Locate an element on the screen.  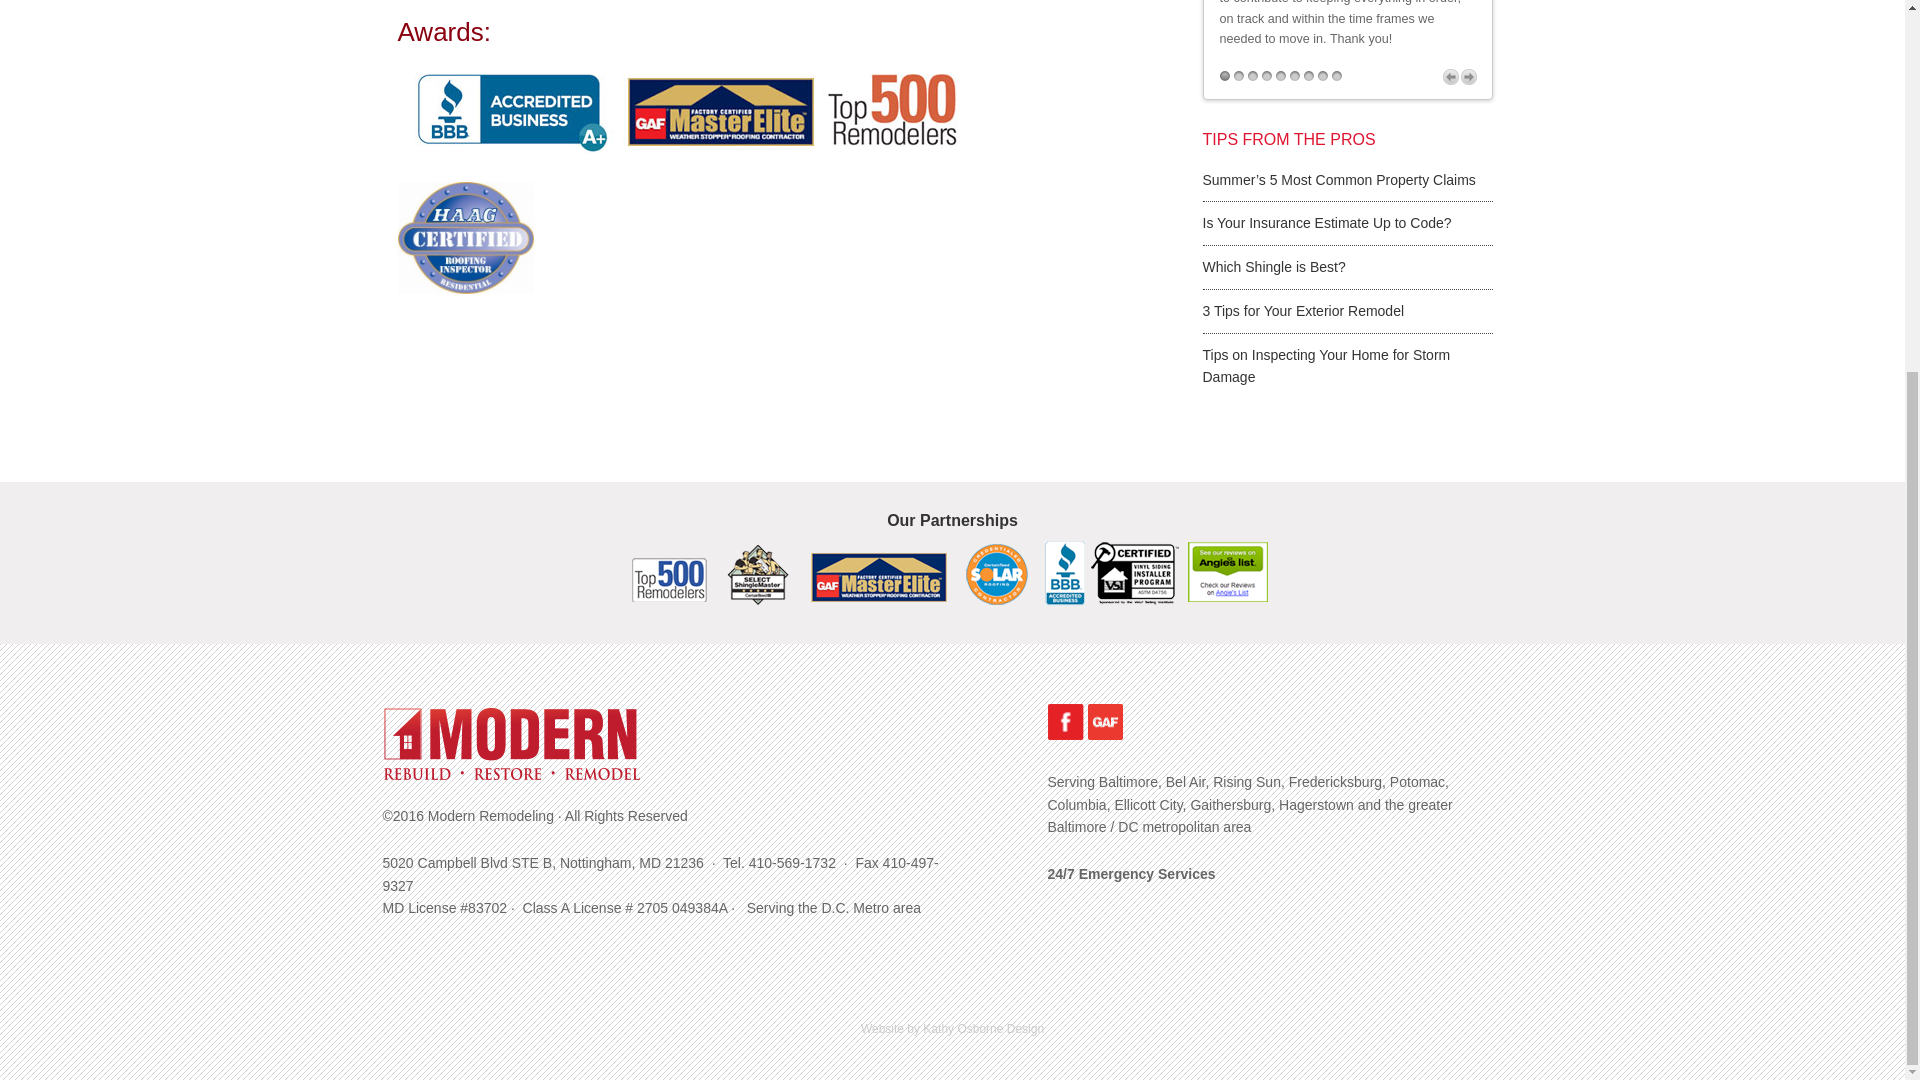
1 is located at coordinates (1224, 76).